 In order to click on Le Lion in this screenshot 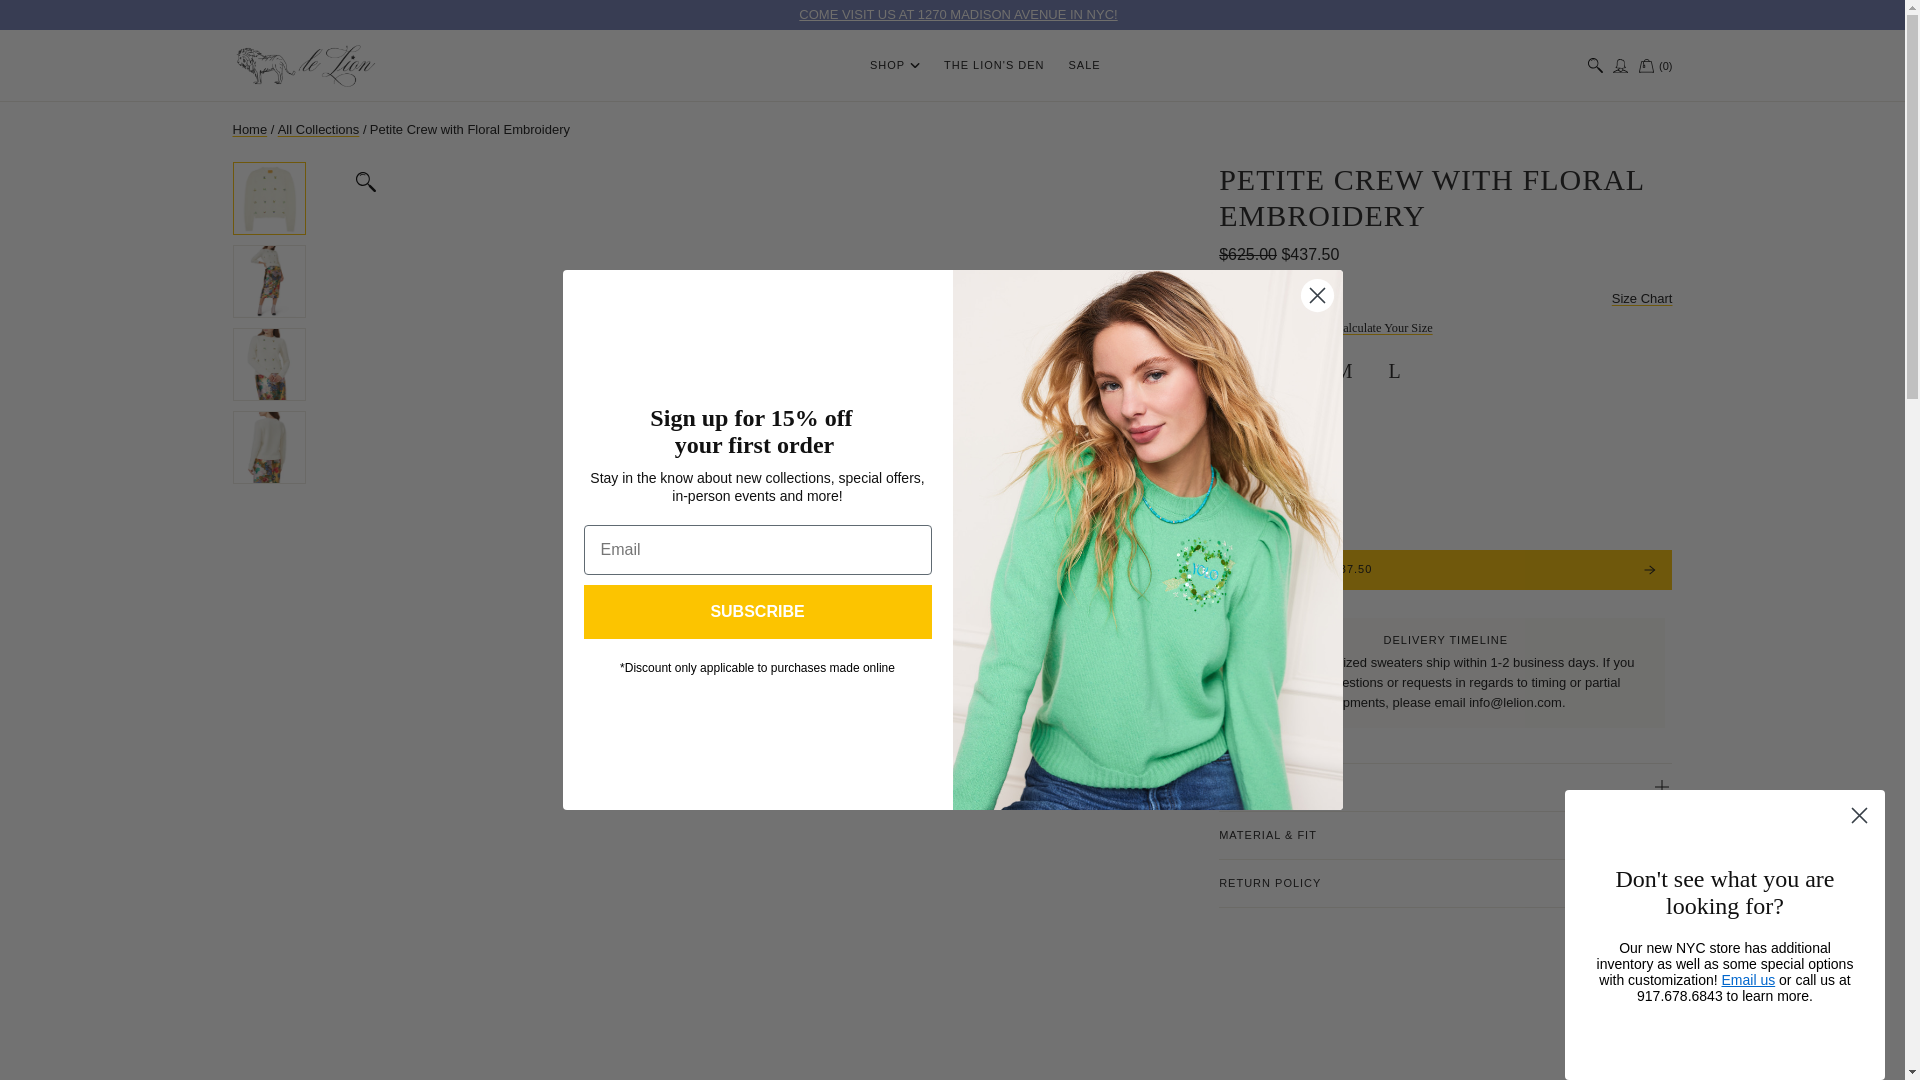, I will do `click(958, 14)`.